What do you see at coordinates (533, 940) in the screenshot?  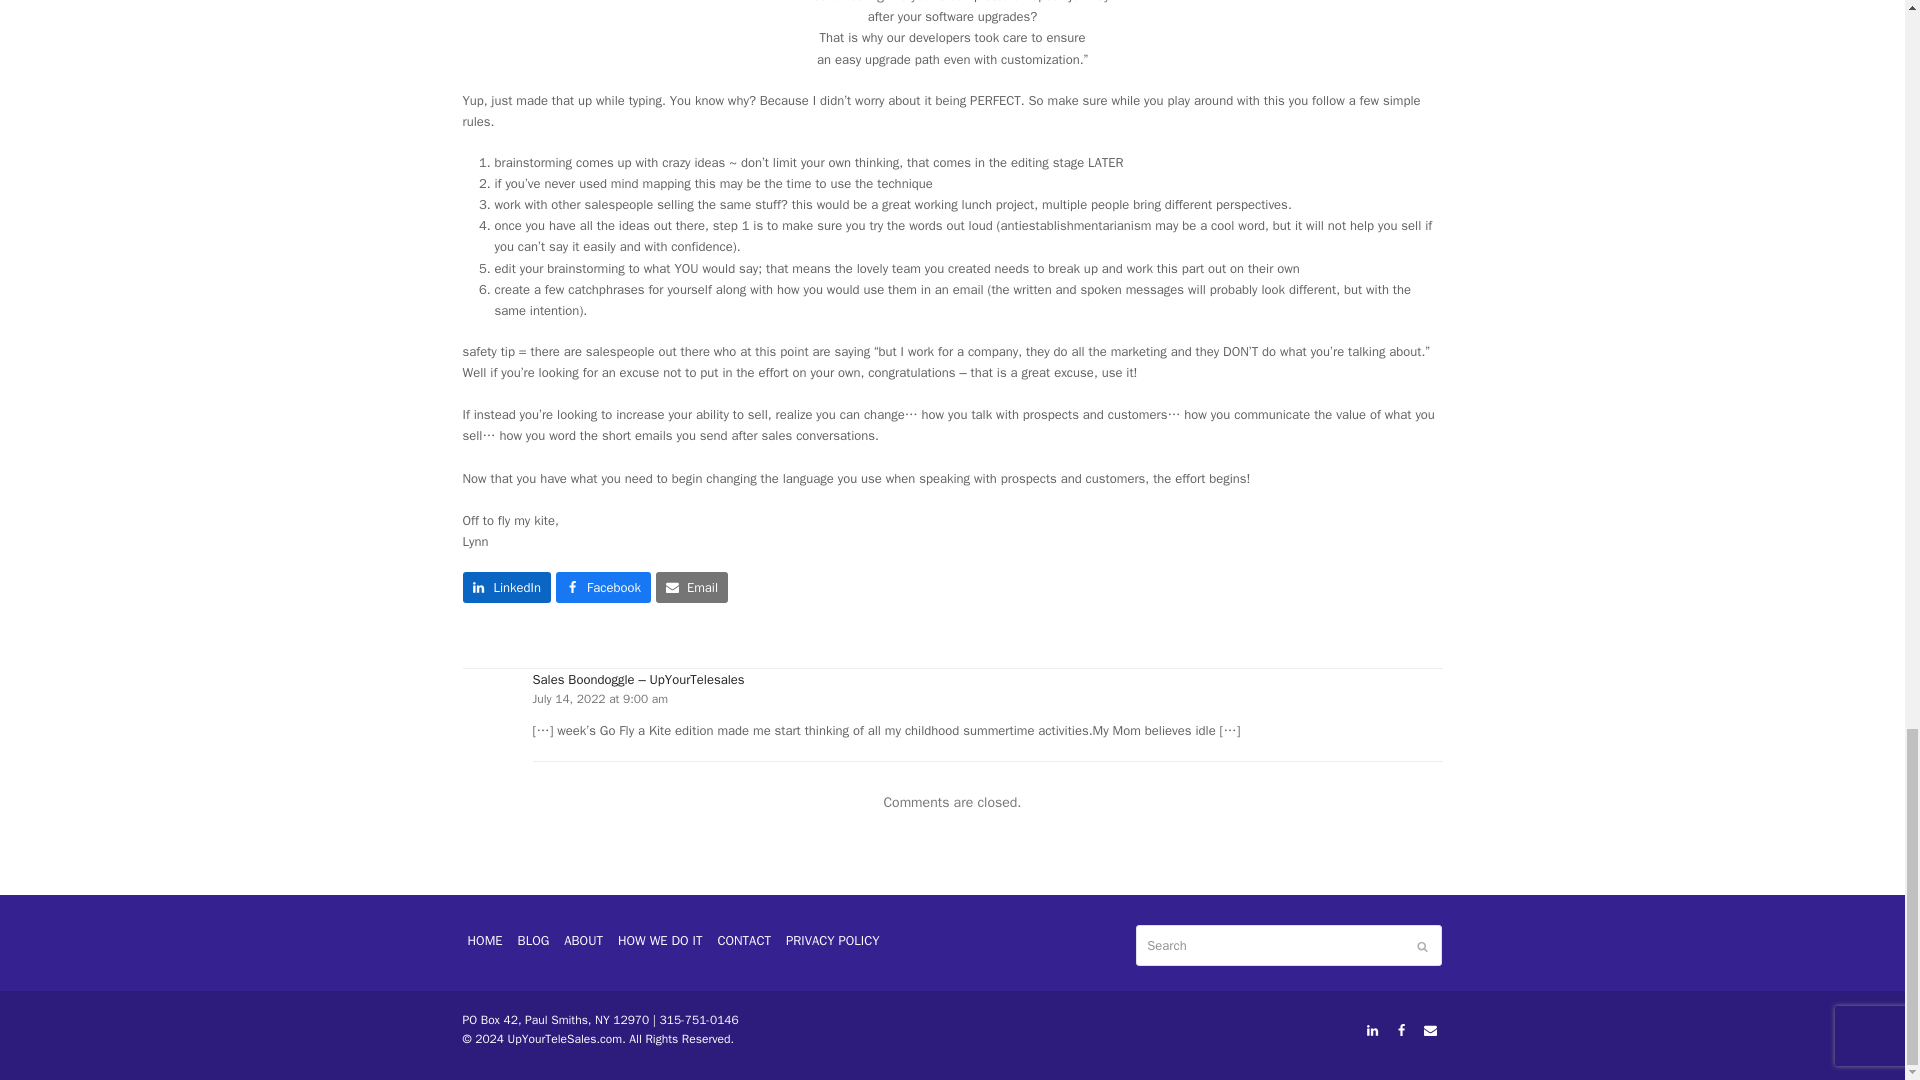 I see `BLOG` at bounding box center [533, 940].